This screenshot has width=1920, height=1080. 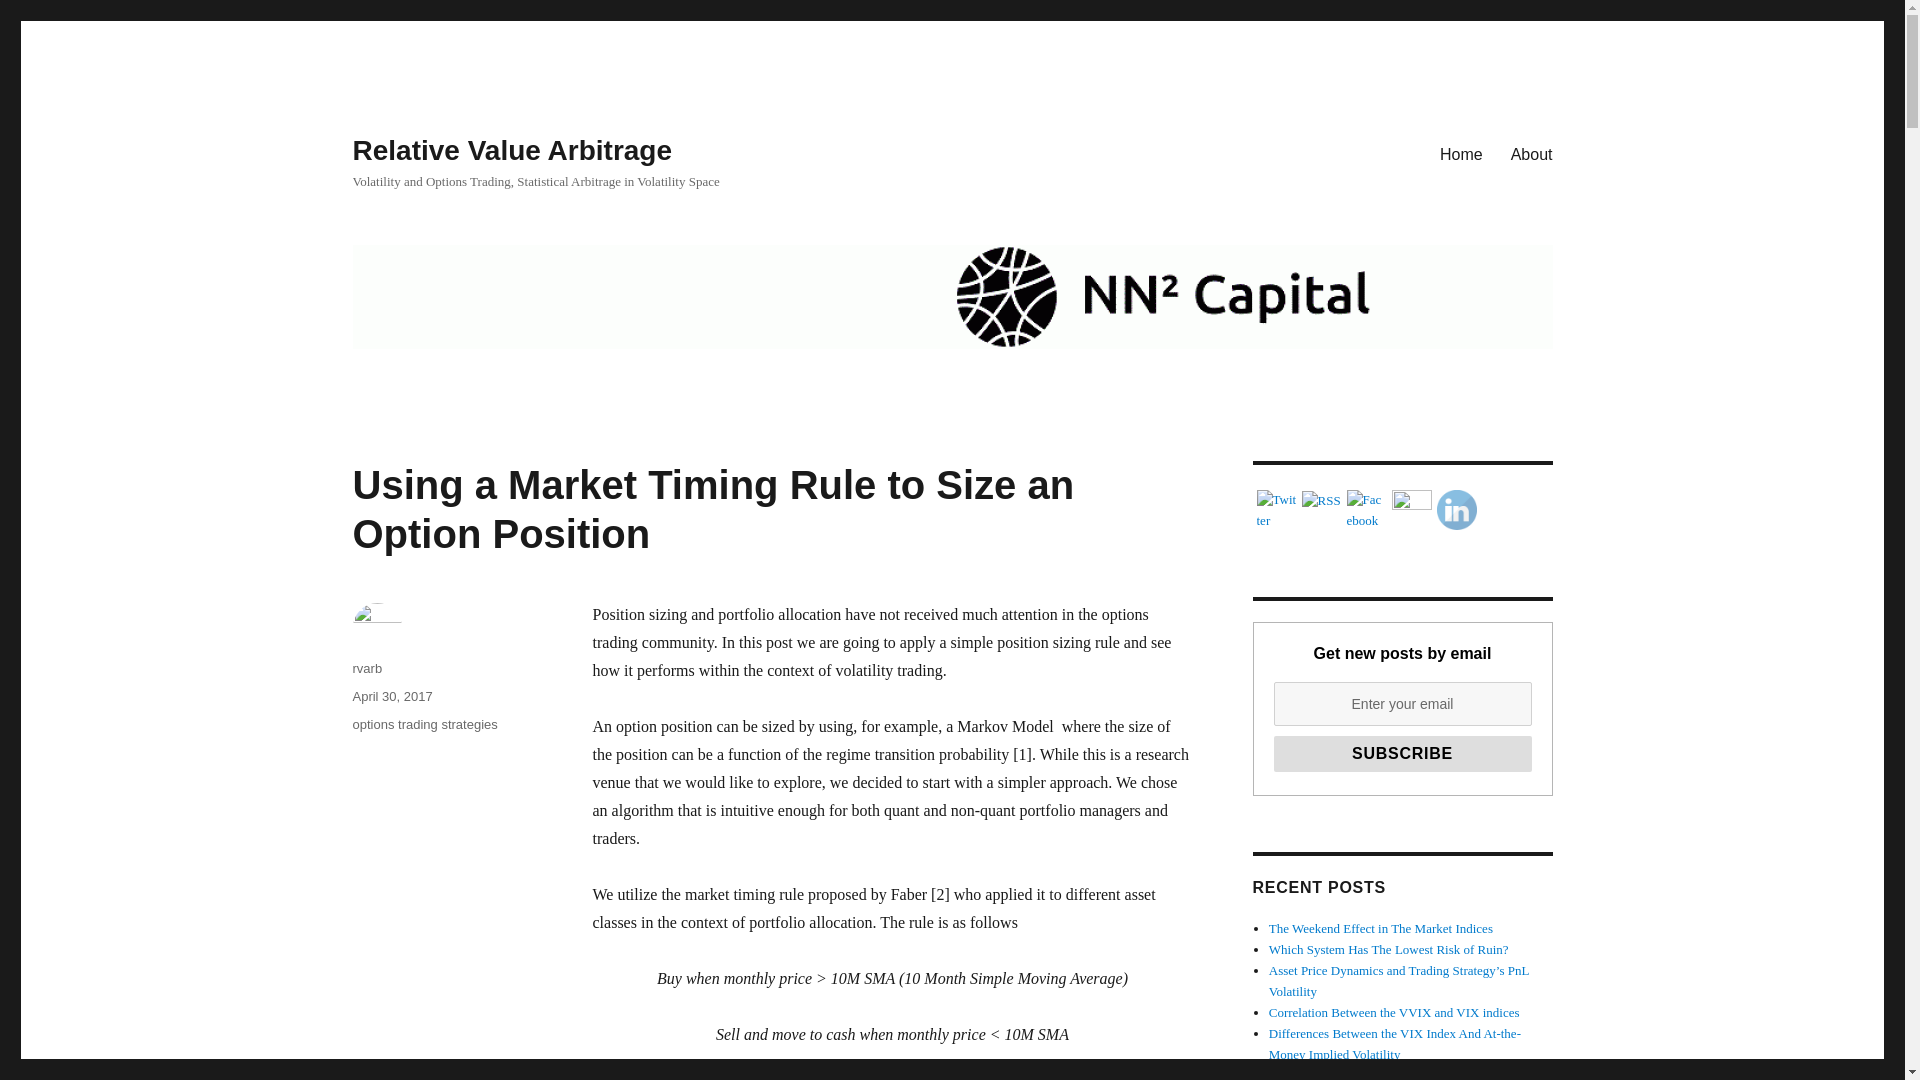 What do you see at coordinates (392, 696) in the screenshot?
I see `April 30, 2017` at bounding box center [392, 696].